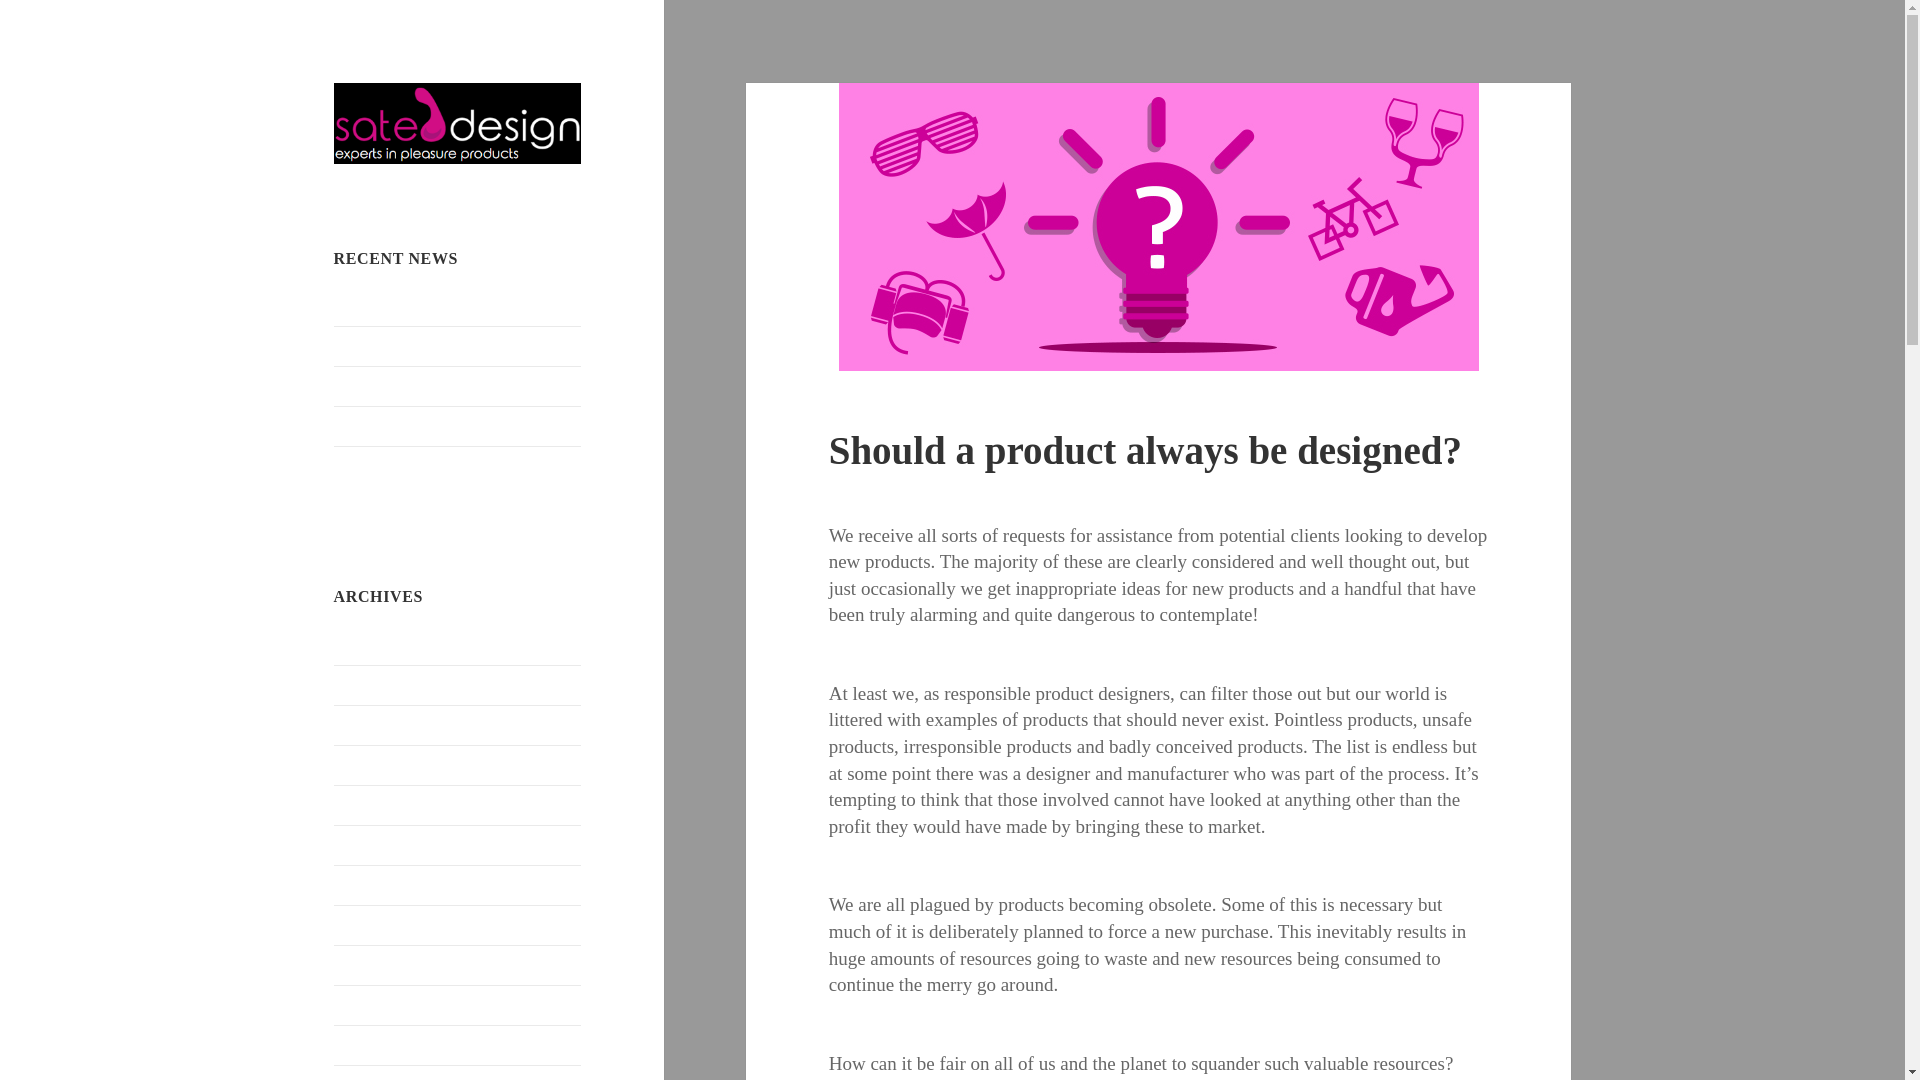 The width and height of the screenshot is (1920, 1080). I want to click on Sated Design, so click(408, 180).